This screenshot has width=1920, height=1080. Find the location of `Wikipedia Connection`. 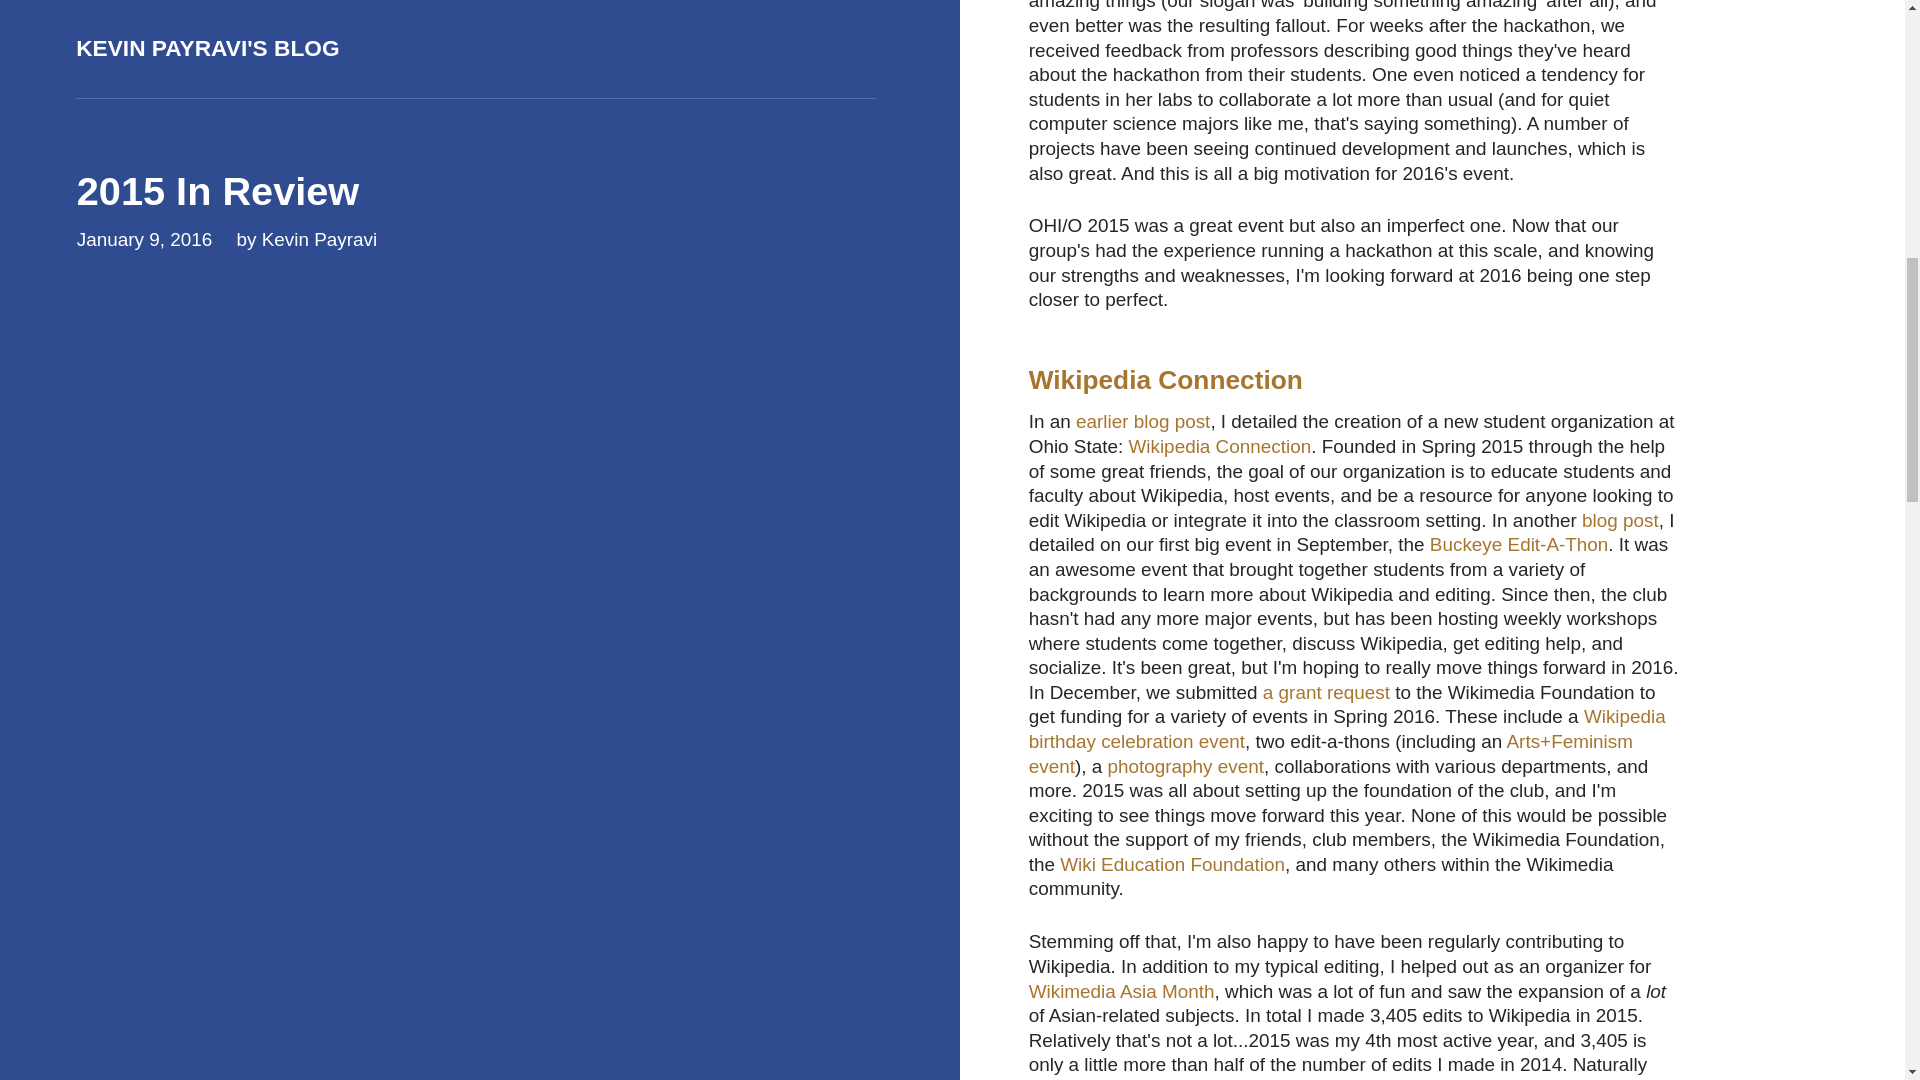

Wikipedia Connection is located at coordinates (1166, 380).